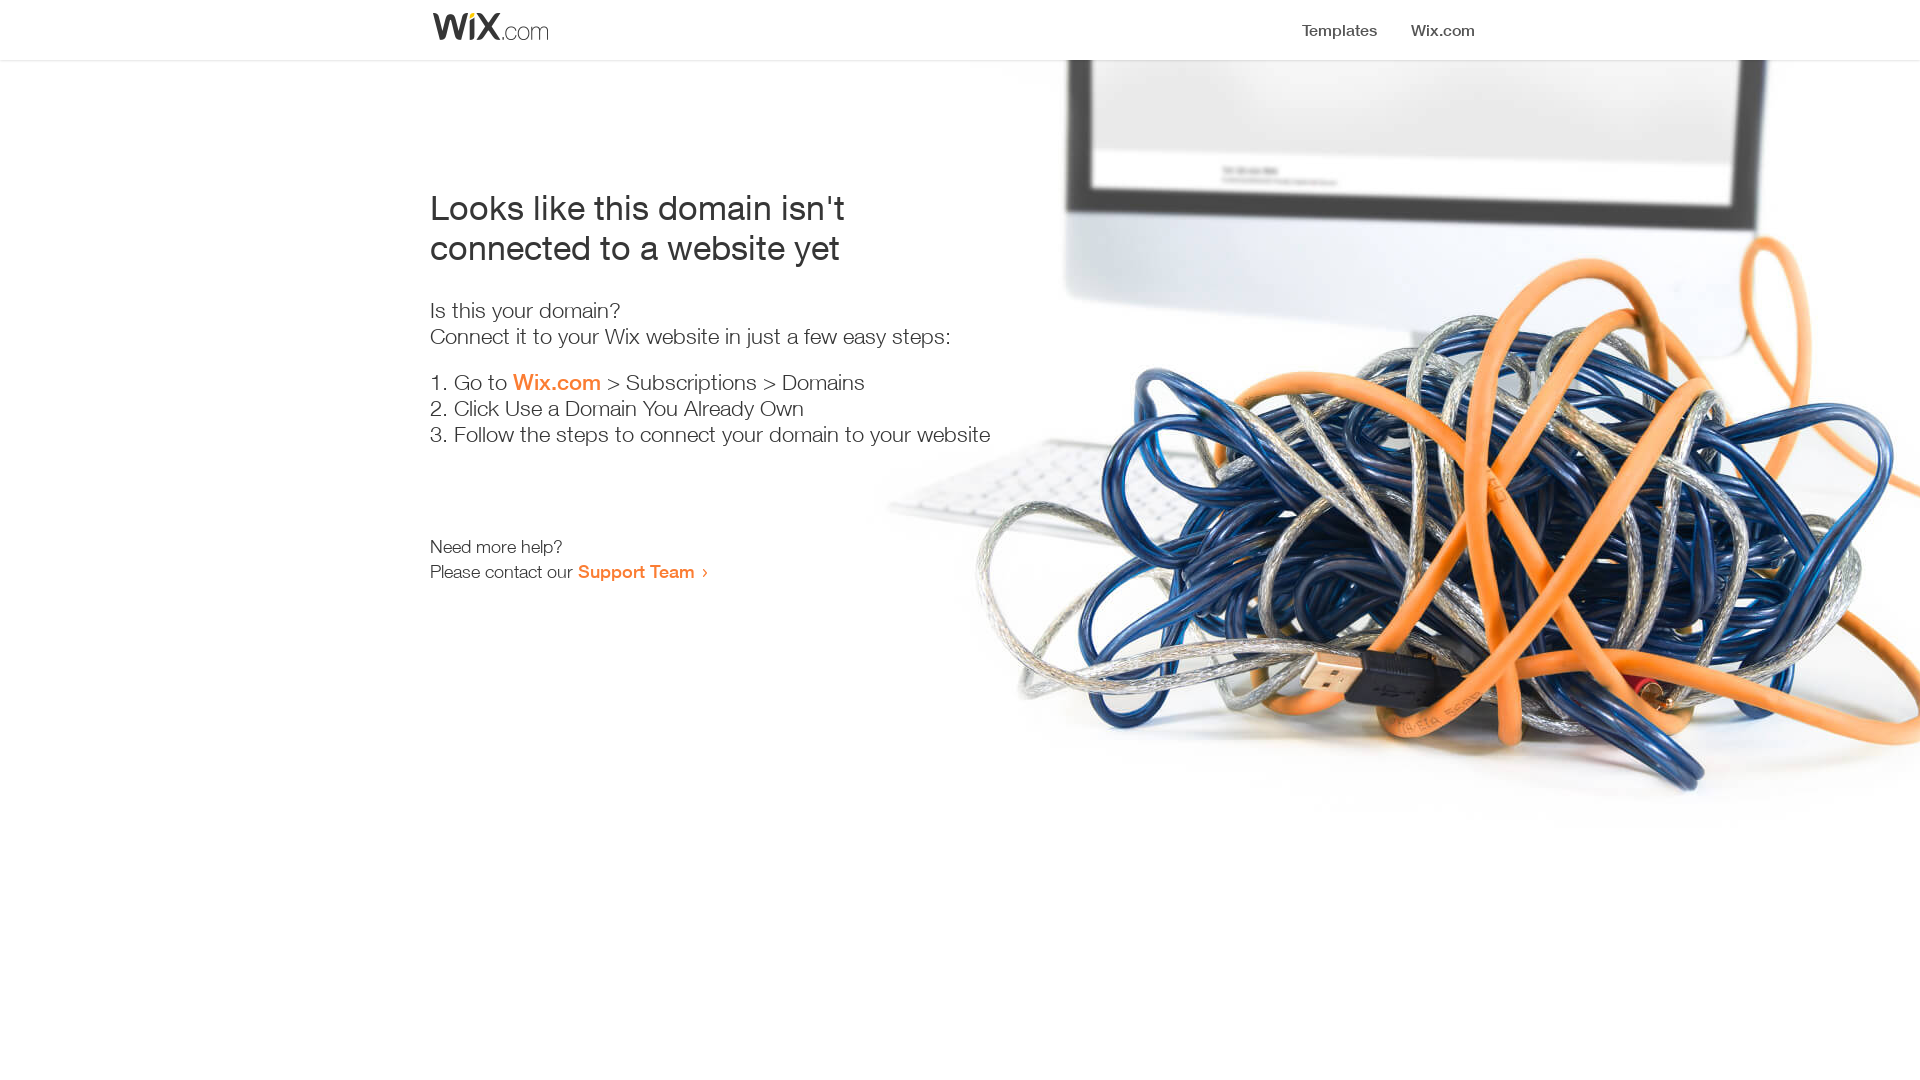  Describe the element at coordinates (636, 571) in the screenshot. I see `Support Team` at that location.